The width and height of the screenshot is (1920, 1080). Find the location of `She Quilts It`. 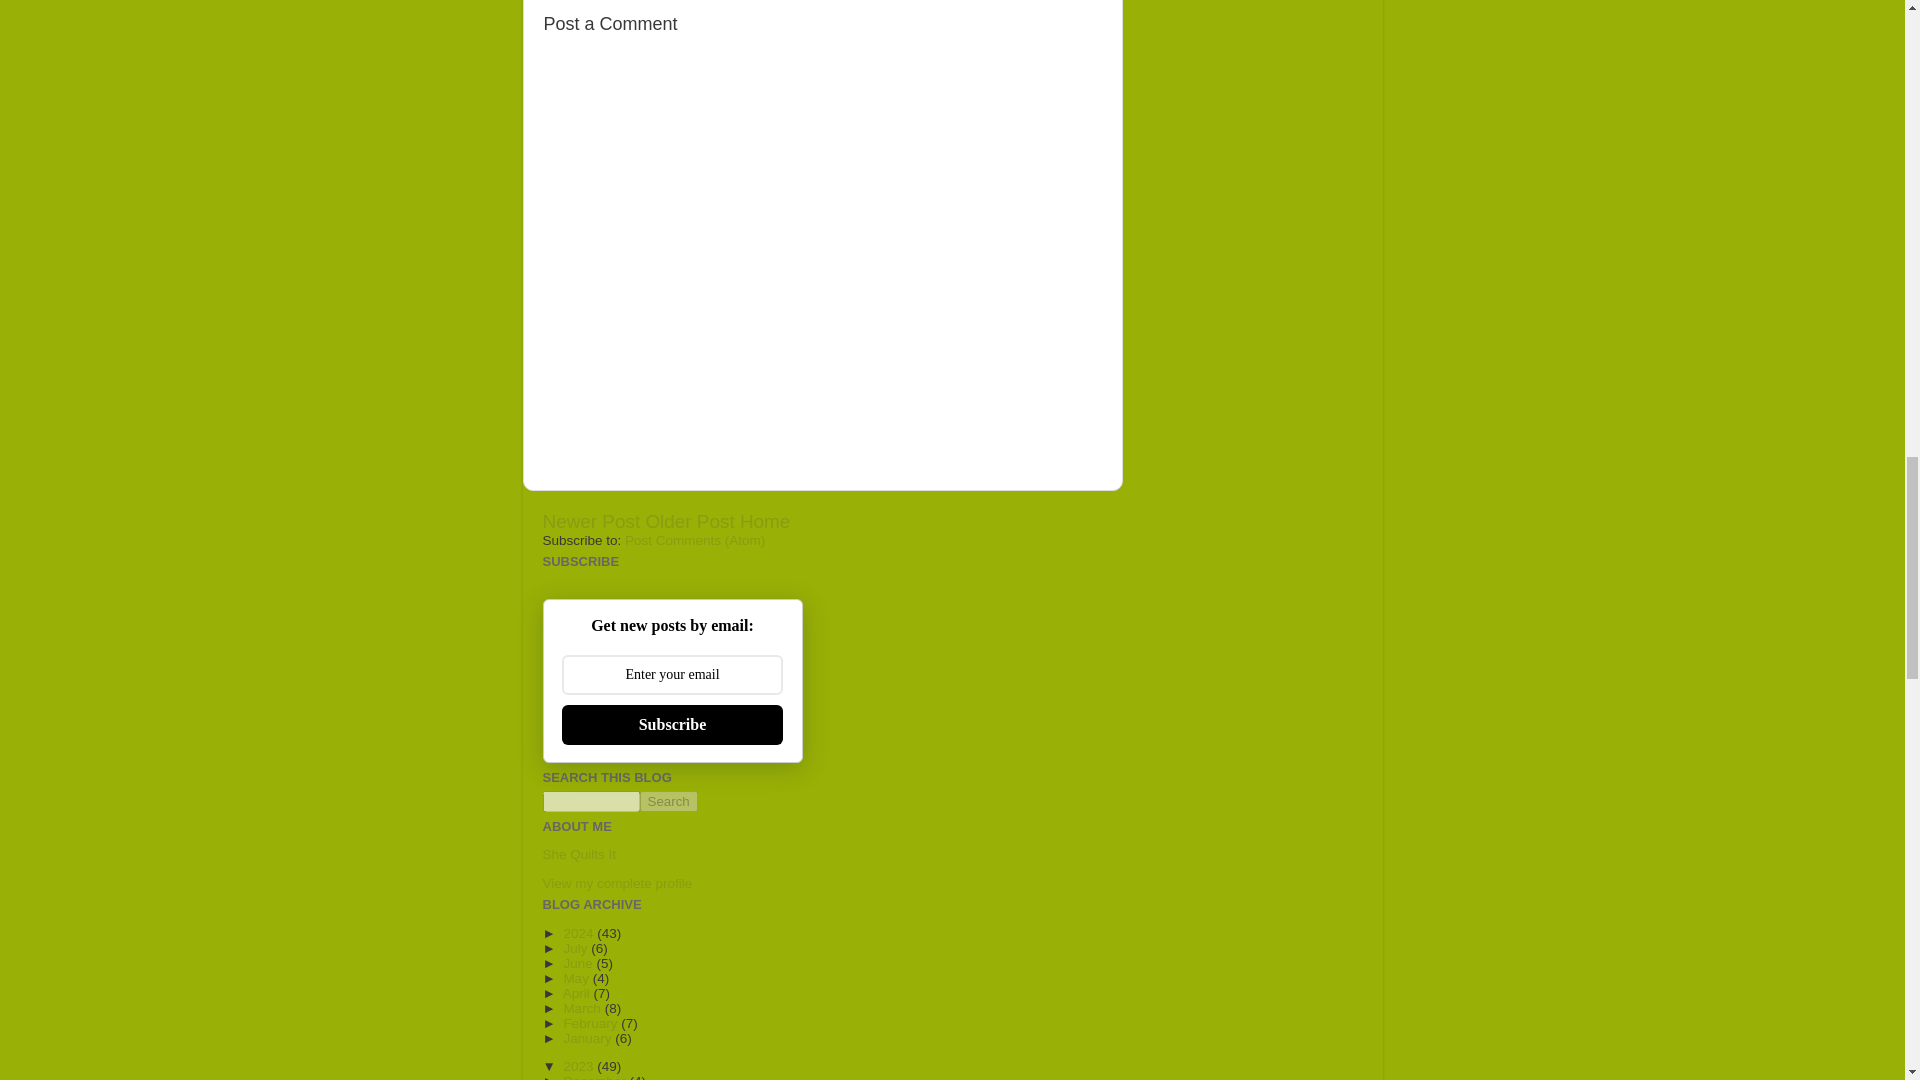

She Quilts It is located at coordinates (578, 854).